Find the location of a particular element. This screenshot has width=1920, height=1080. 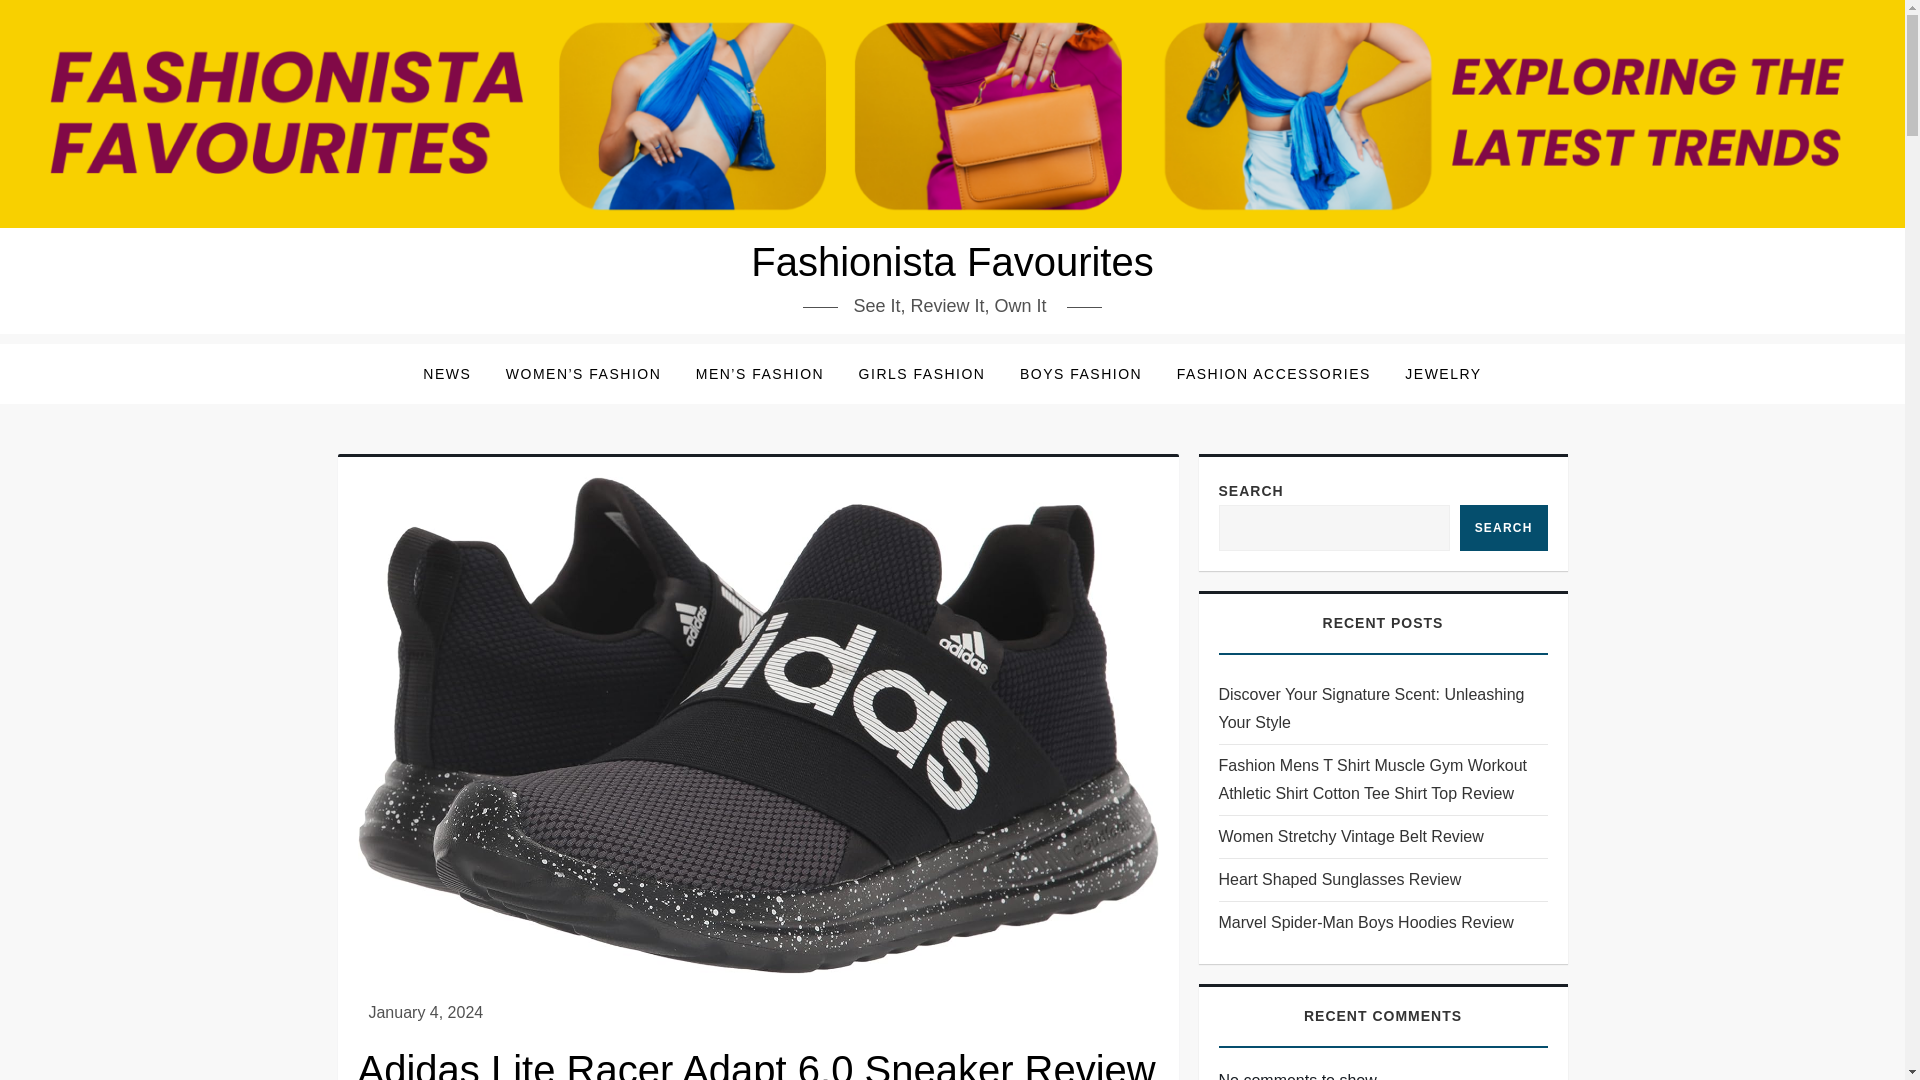

BOYS FASHION is located at coordinates (1080, 374).